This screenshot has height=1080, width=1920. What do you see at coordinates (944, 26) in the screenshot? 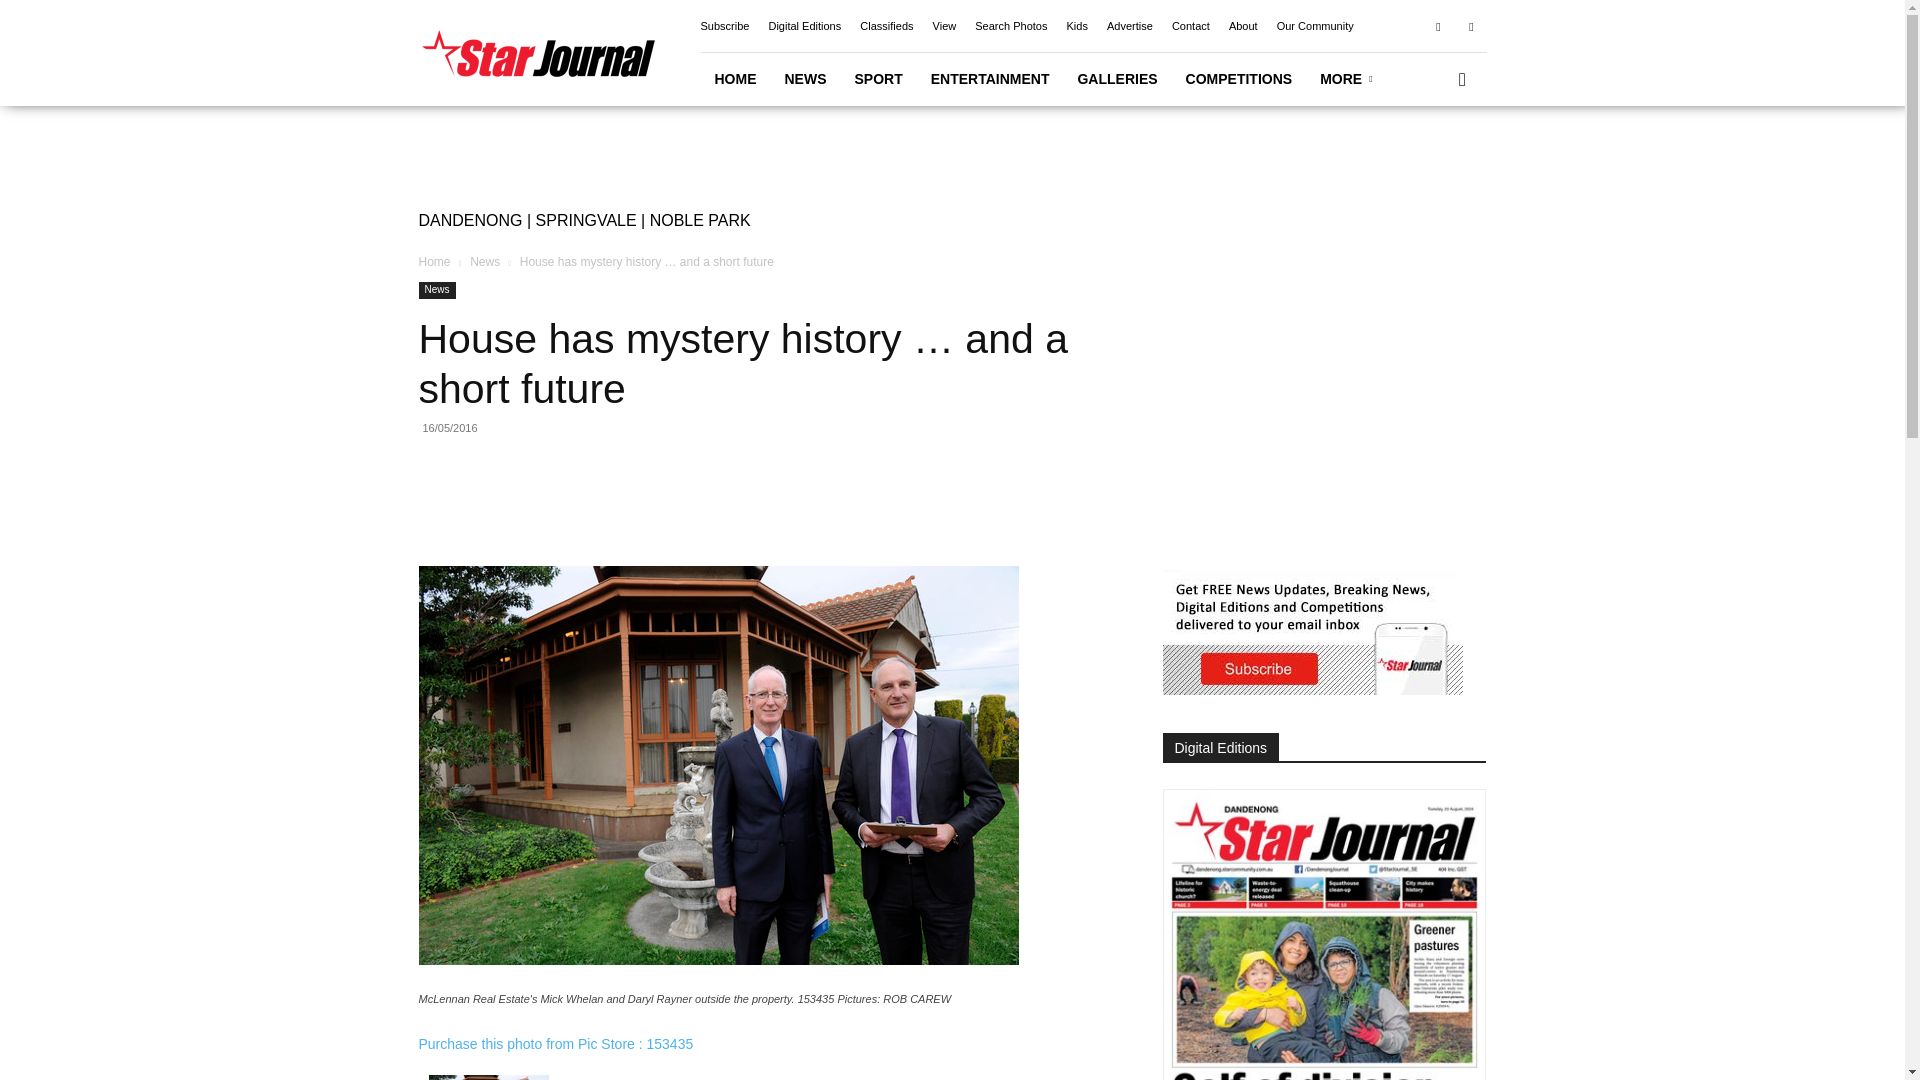
I see `View` at bounding box center [944, 26].